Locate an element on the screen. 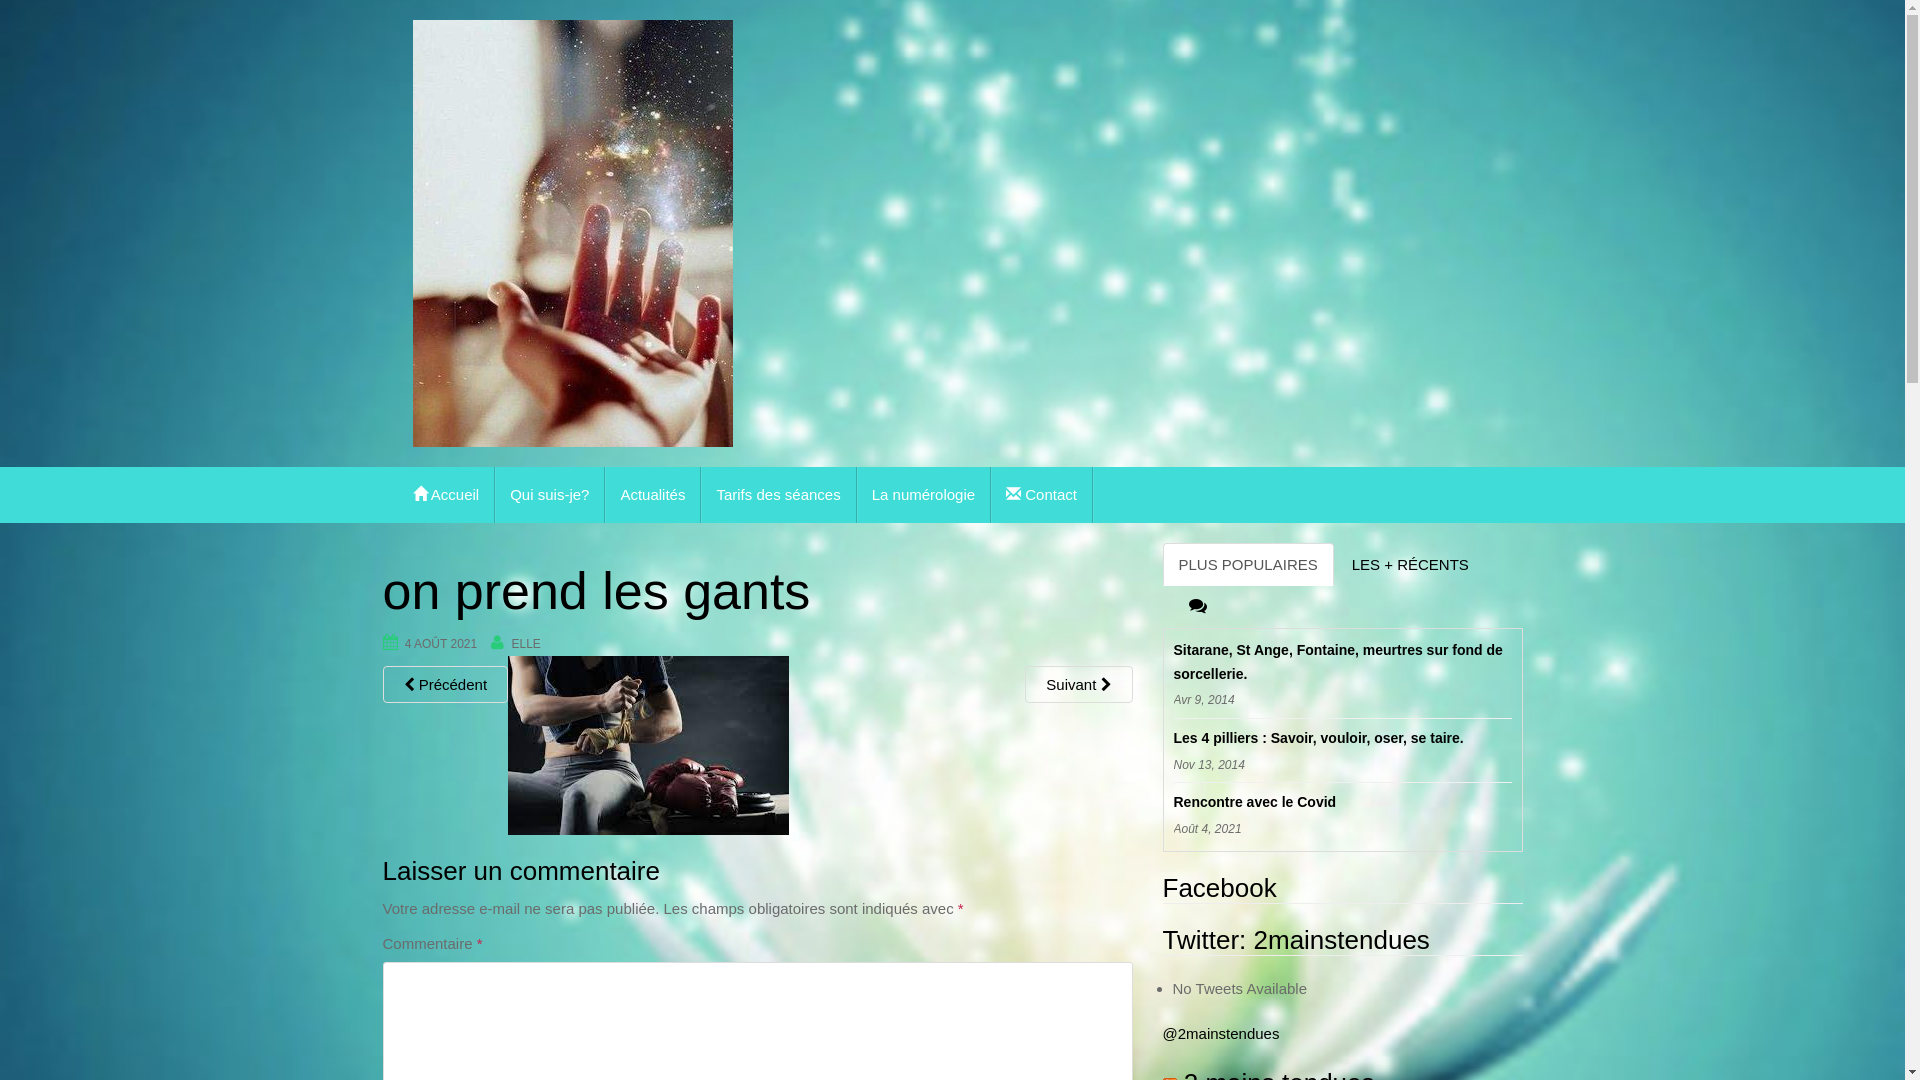 This screenshot has width=1920, height=1080. on prend les gants is located at coordinates (648, 744).